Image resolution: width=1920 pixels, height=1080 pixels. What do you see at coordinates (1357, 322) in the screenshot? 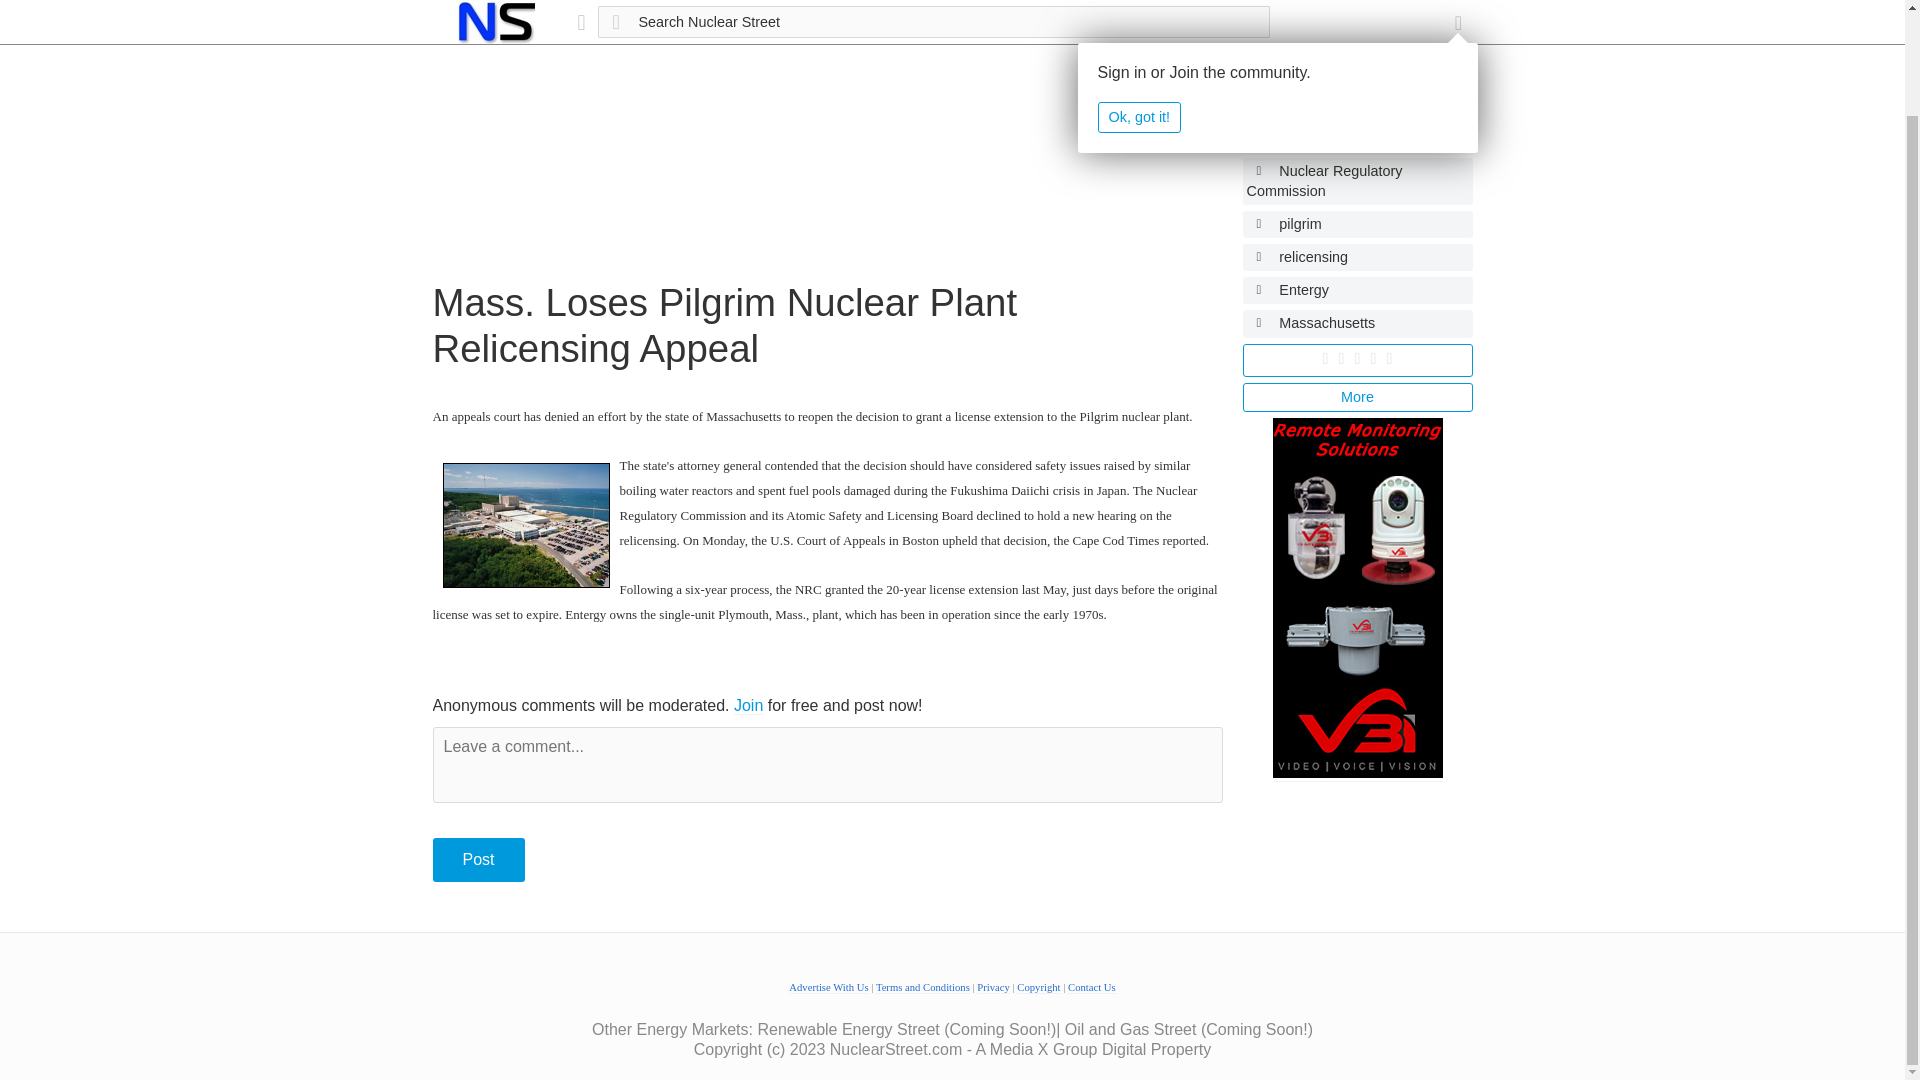
I see `Massachusetts` at bounding box center [1357, 322].